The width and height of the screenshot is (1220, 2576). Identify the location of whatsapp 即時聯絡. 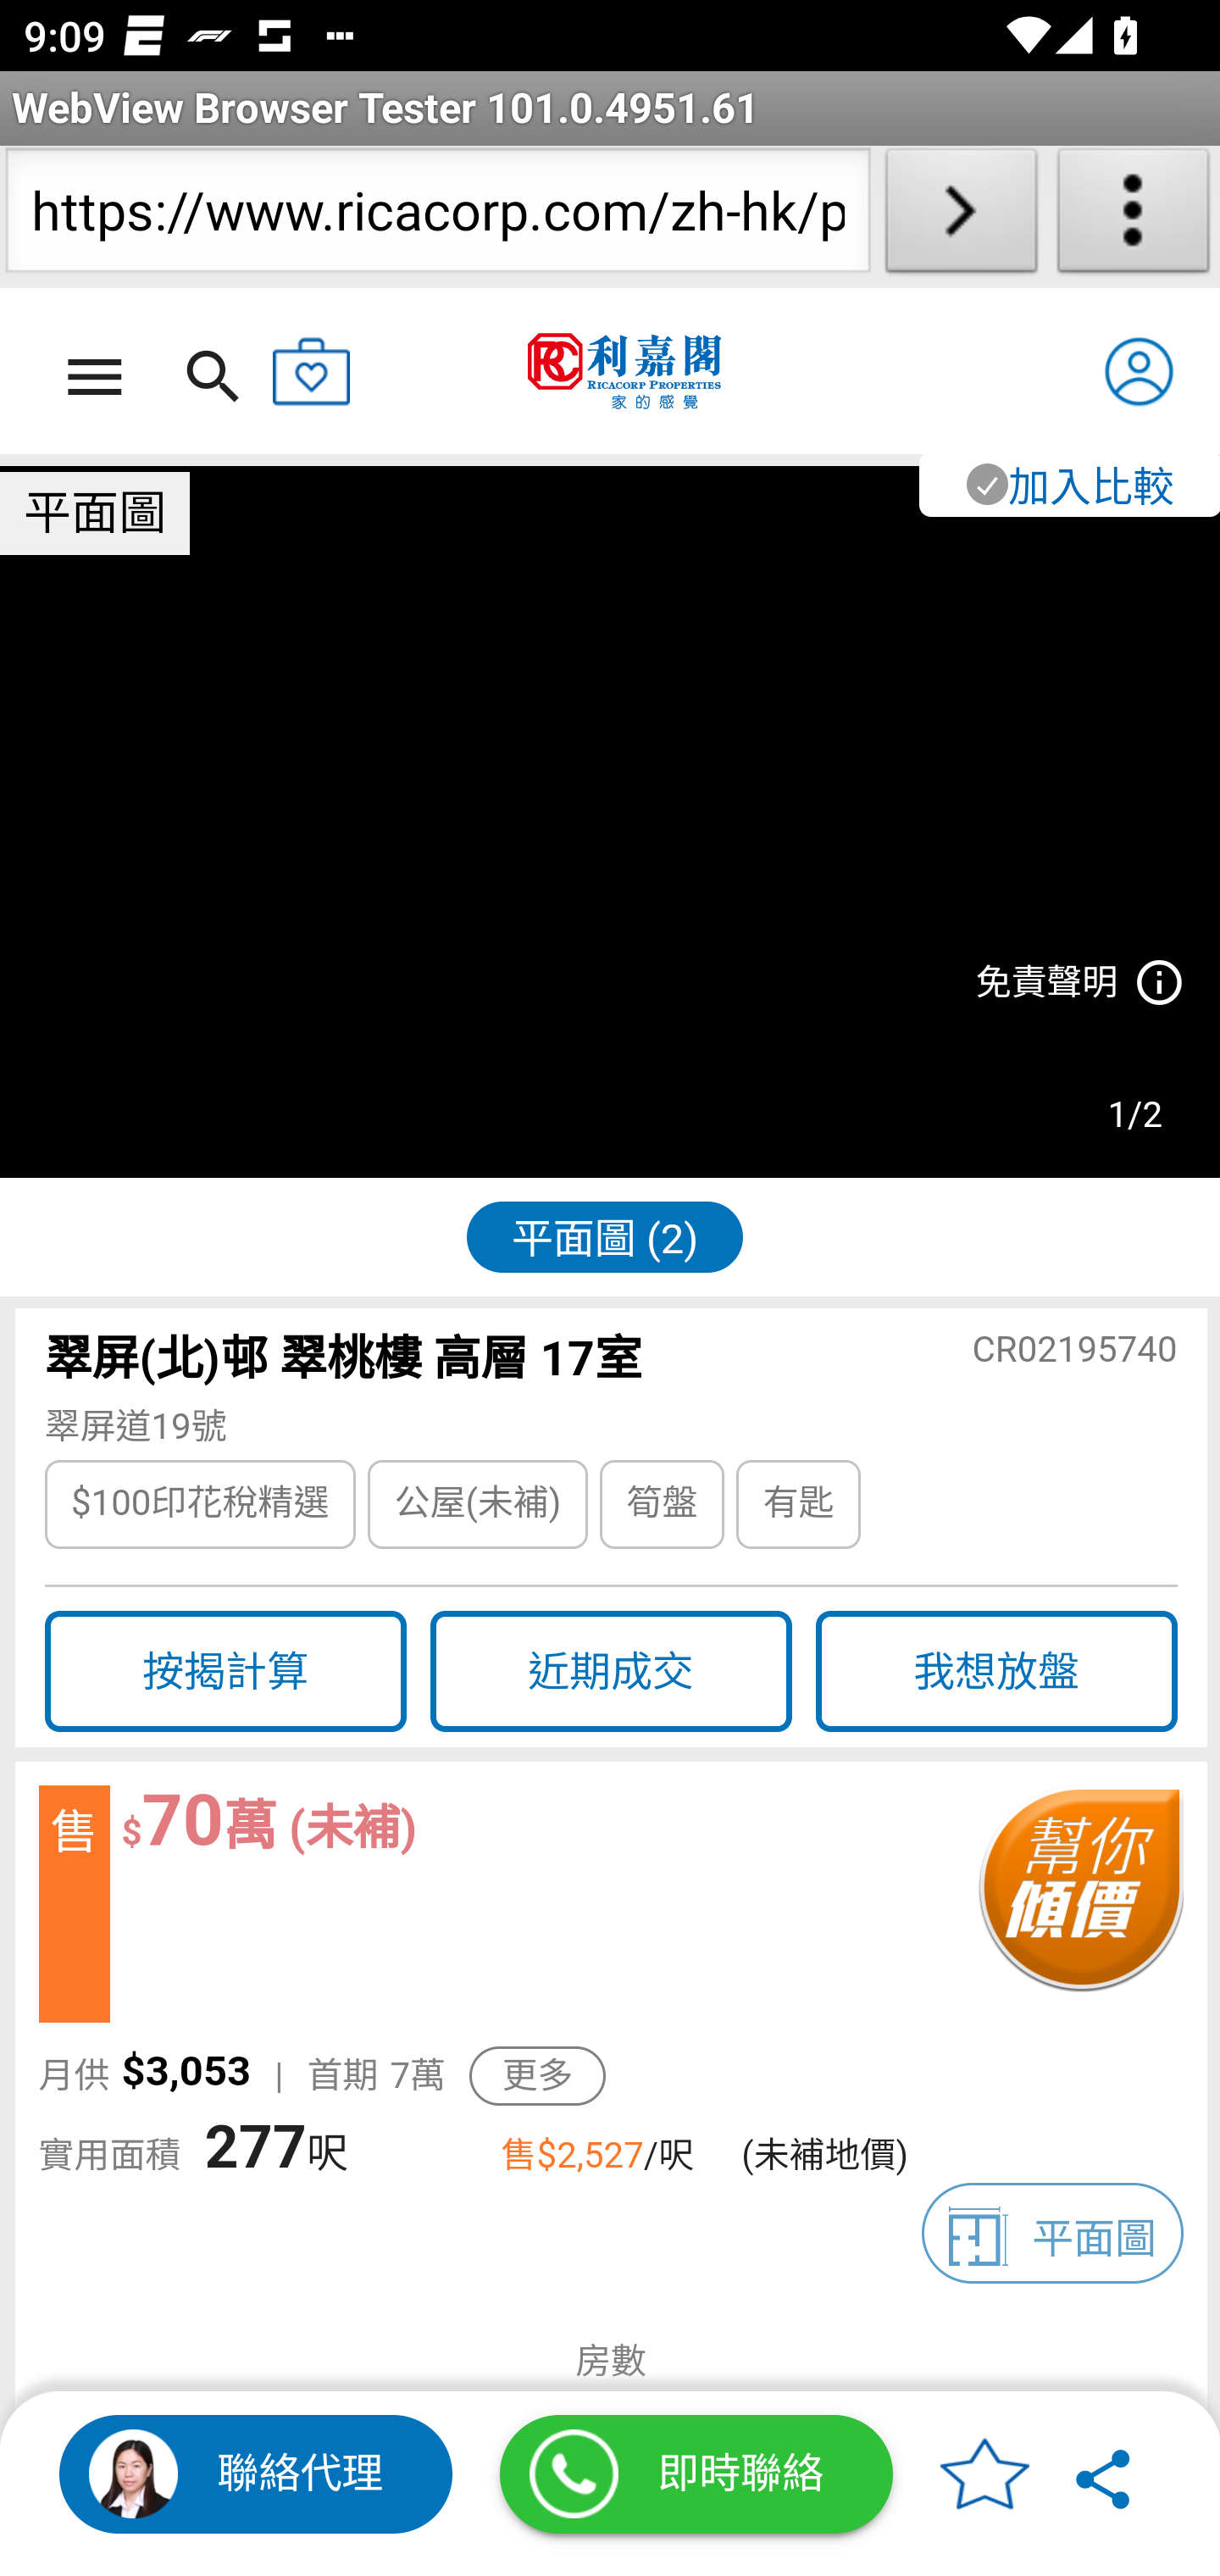
(696, 2474).